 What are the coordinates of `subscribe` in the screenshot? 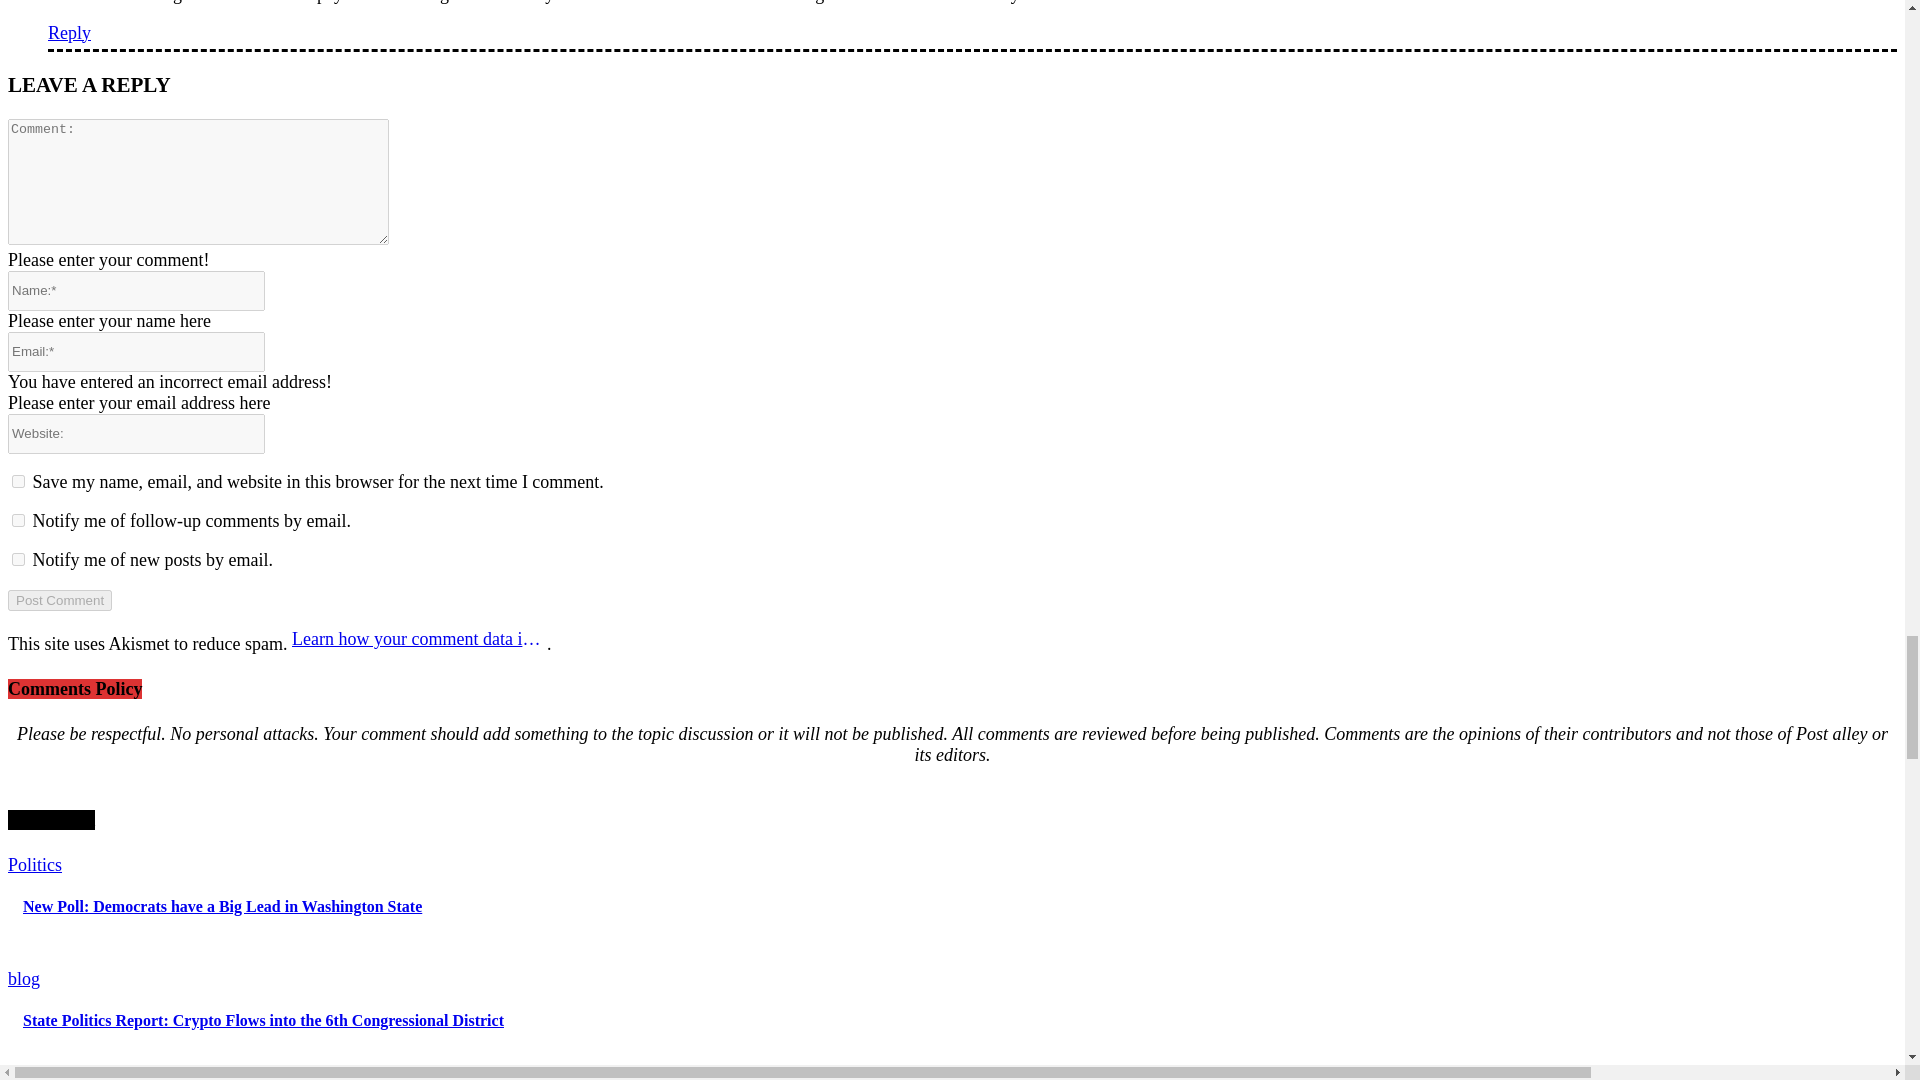 It's located at (18, 520).